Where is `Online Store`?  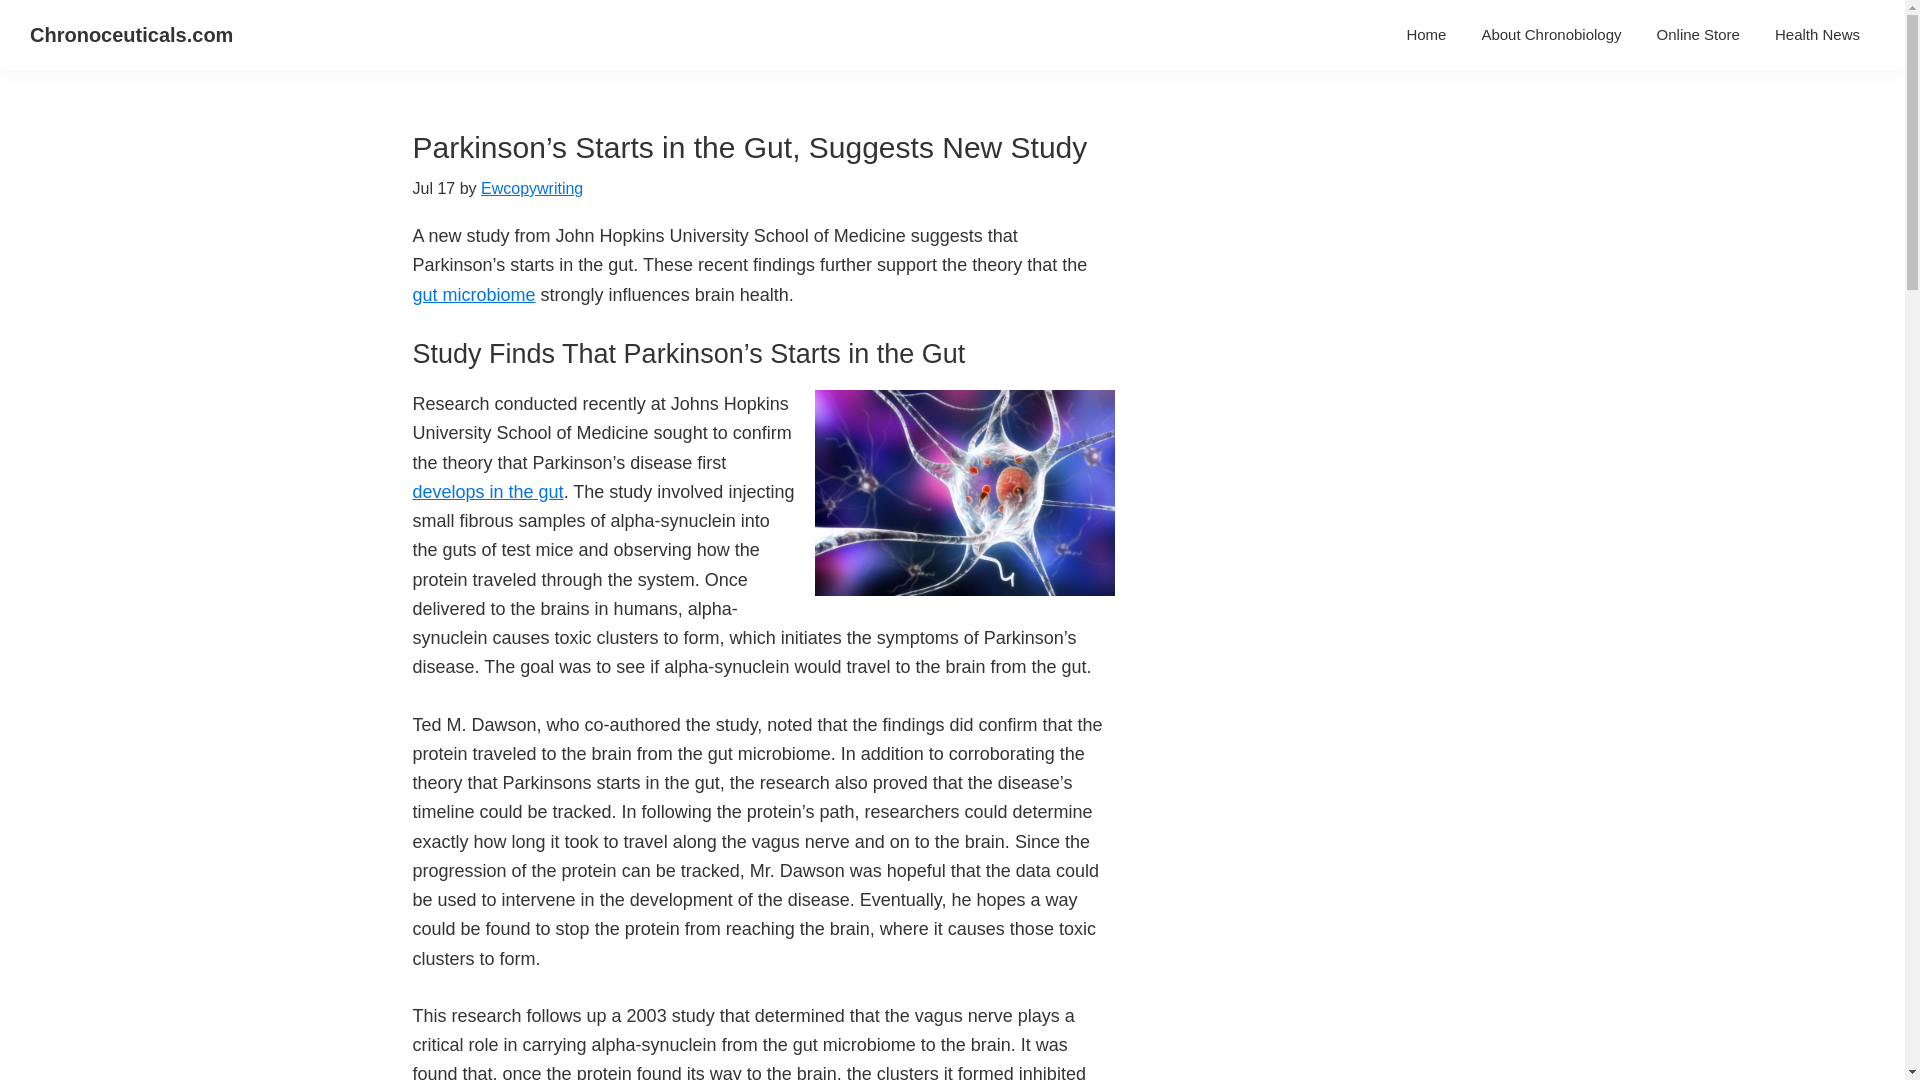
Online Store is located at coordinates (1698, 34).